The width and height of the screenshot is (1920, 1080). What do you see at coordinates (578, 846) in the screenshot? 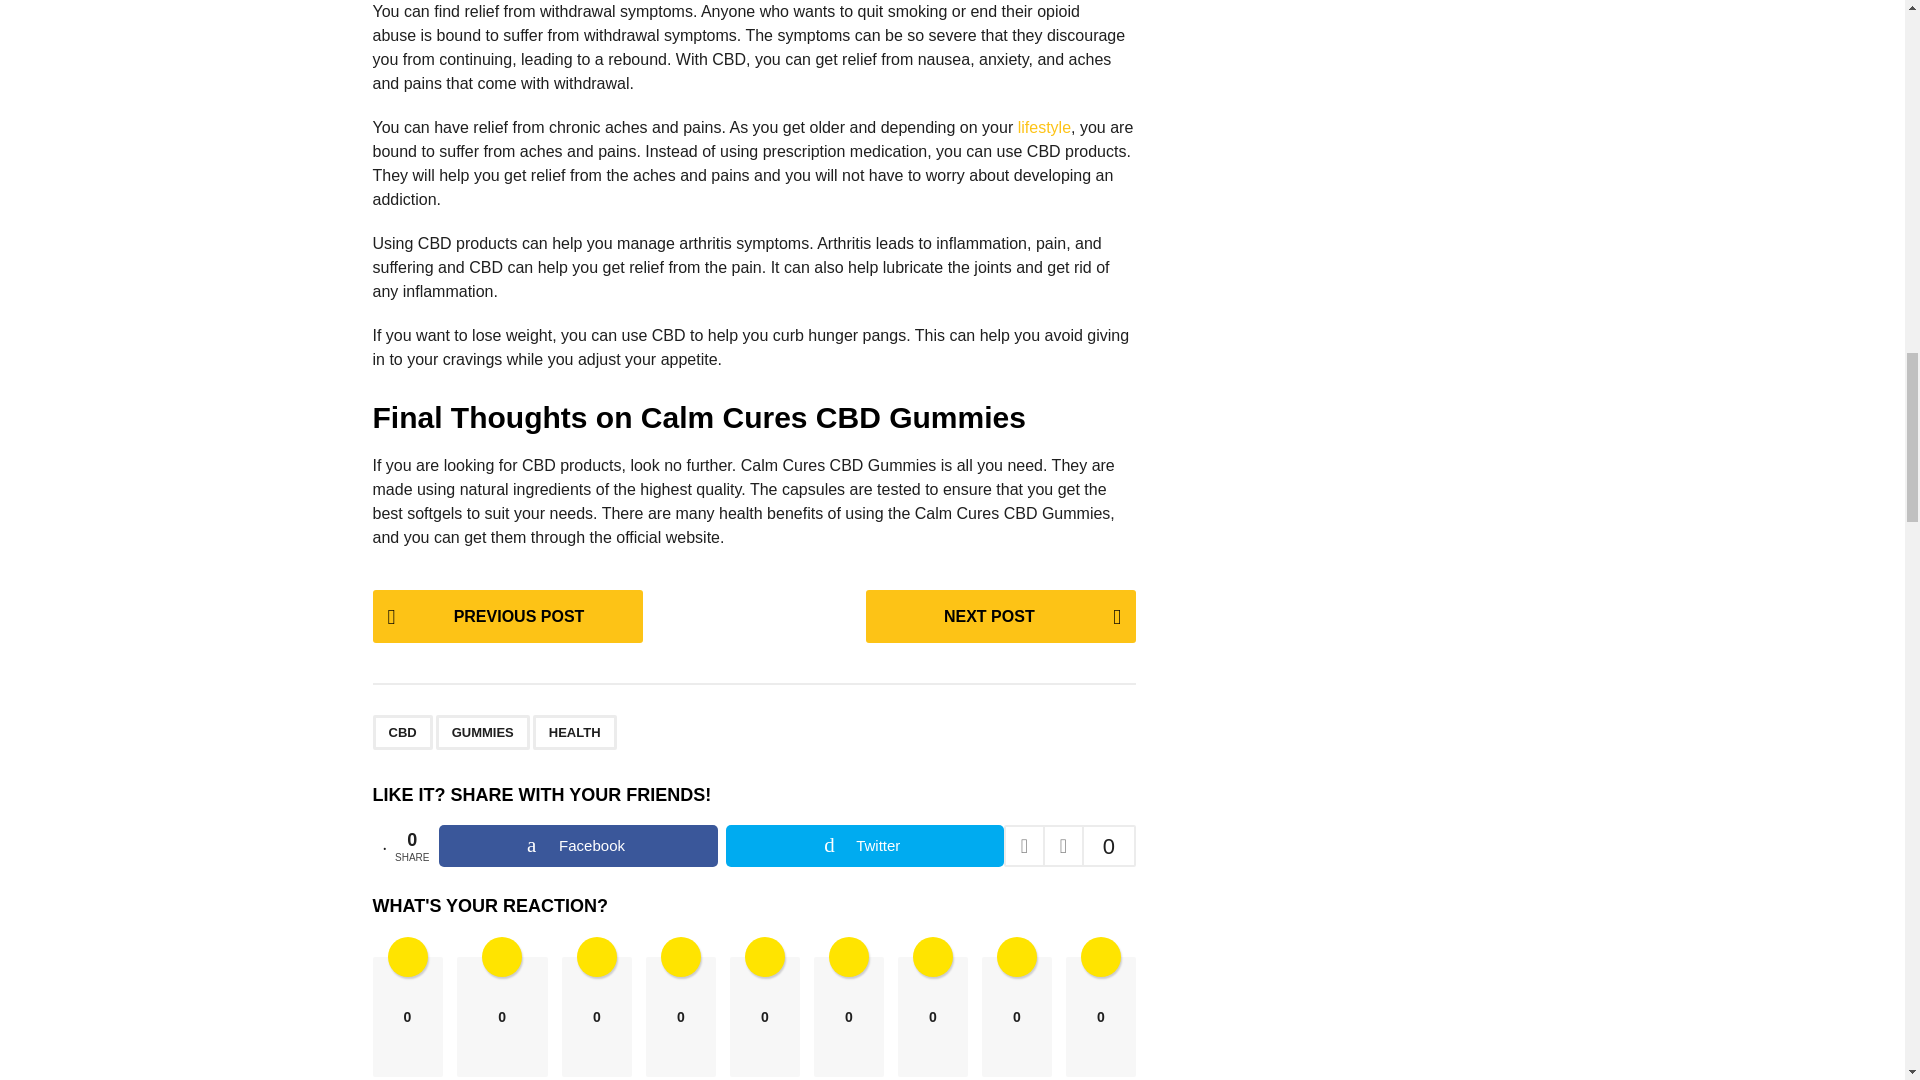
I see `Share on Facebook` at bounding box center [578, 846].